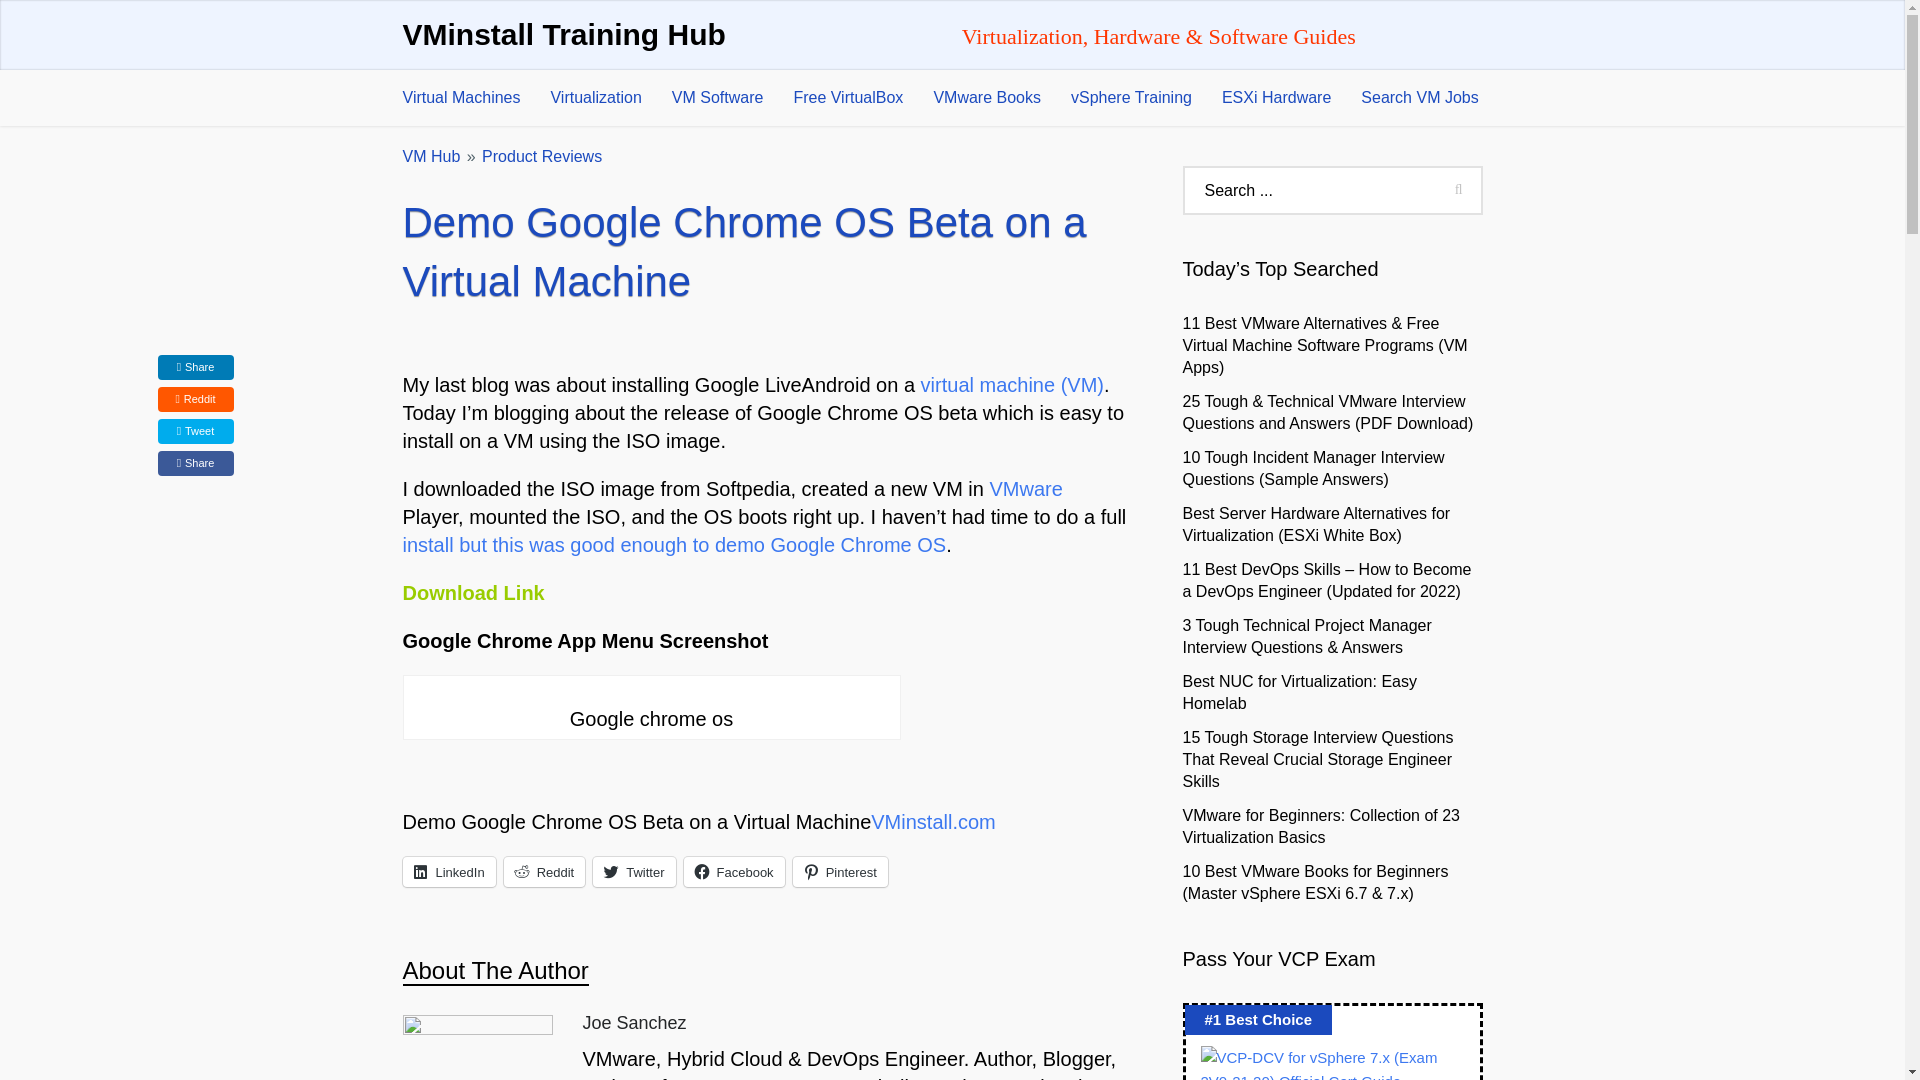 The width and height of the screenshot is (1920, 1080). Describe the element at coordinates (472, 592) in the screenshot. I see `Download Link` at that location.